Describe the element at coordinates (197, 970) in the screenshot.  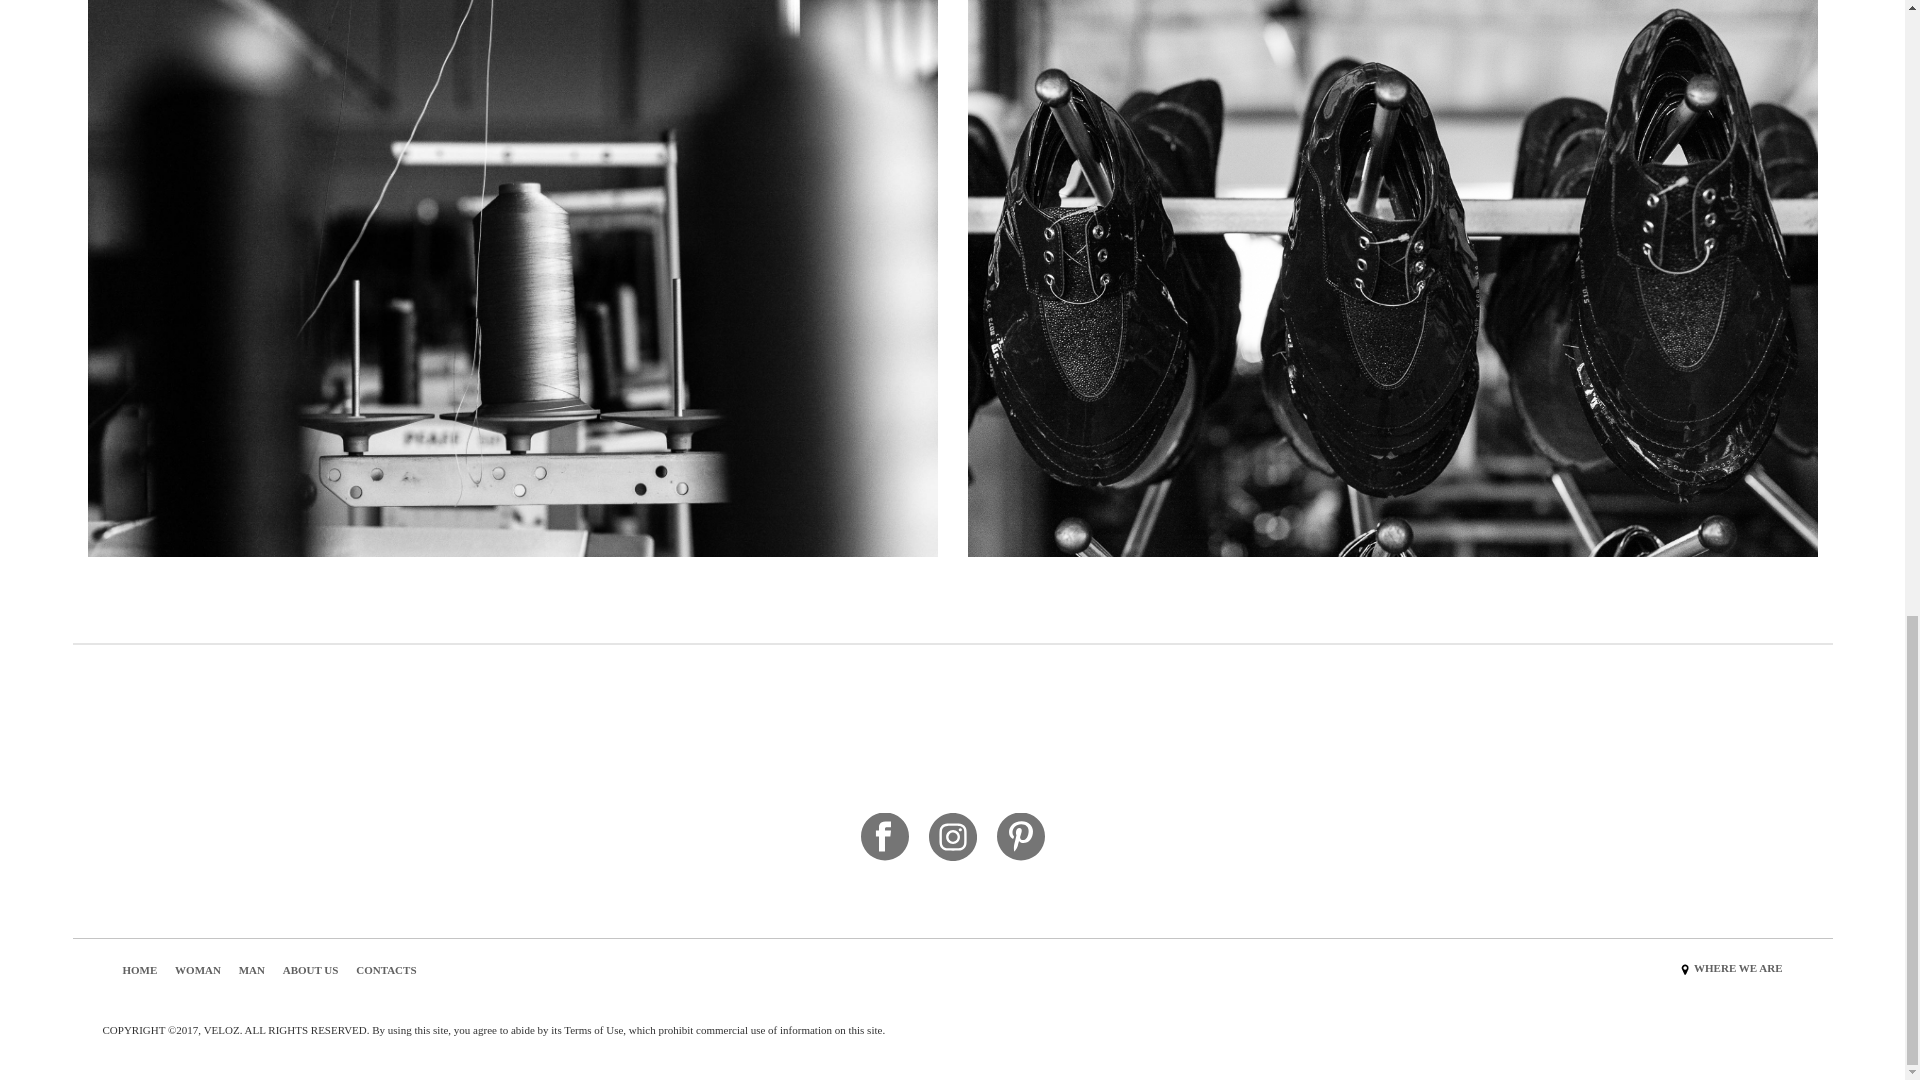
I see `WOMAN` at that location.